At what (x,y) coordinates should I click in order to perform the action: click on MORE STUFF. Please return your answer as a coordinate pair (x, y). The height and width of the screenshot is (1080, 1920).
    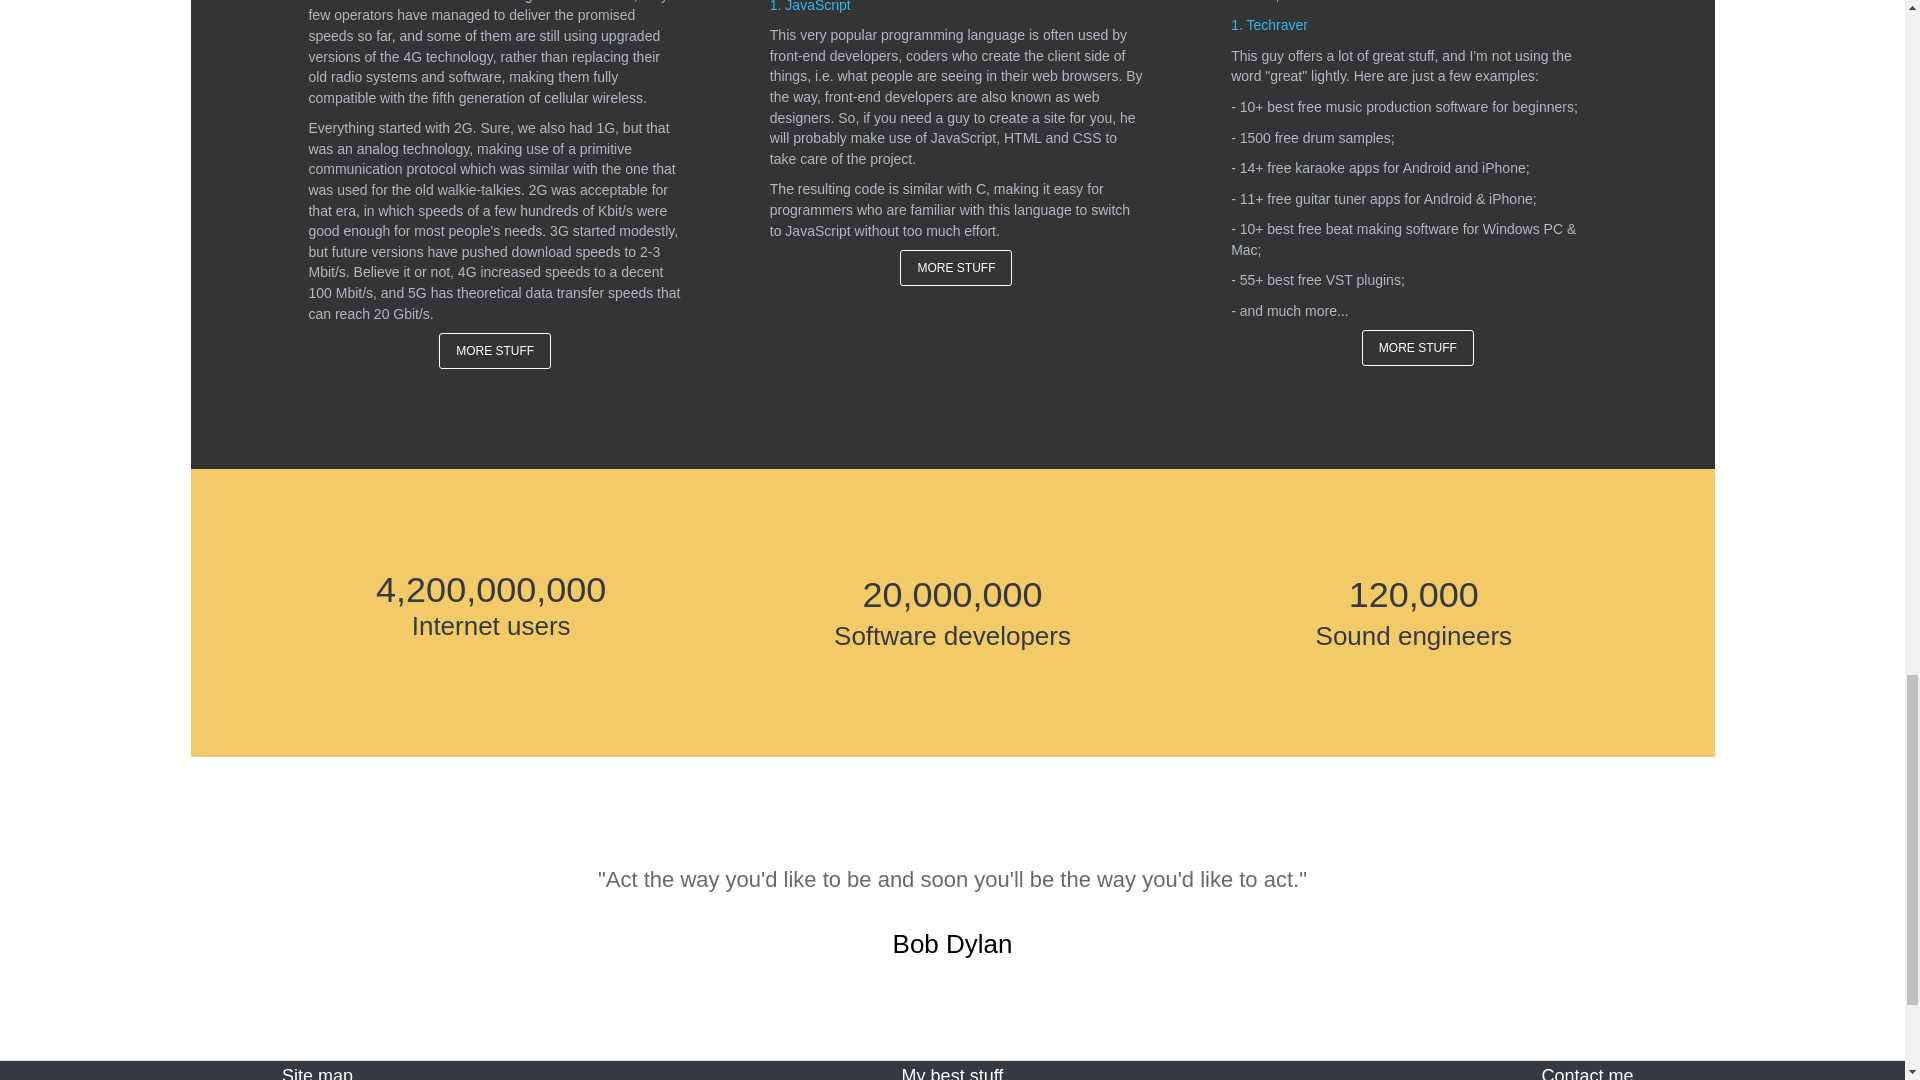
    Looking at the image, I should click on (956, 268).